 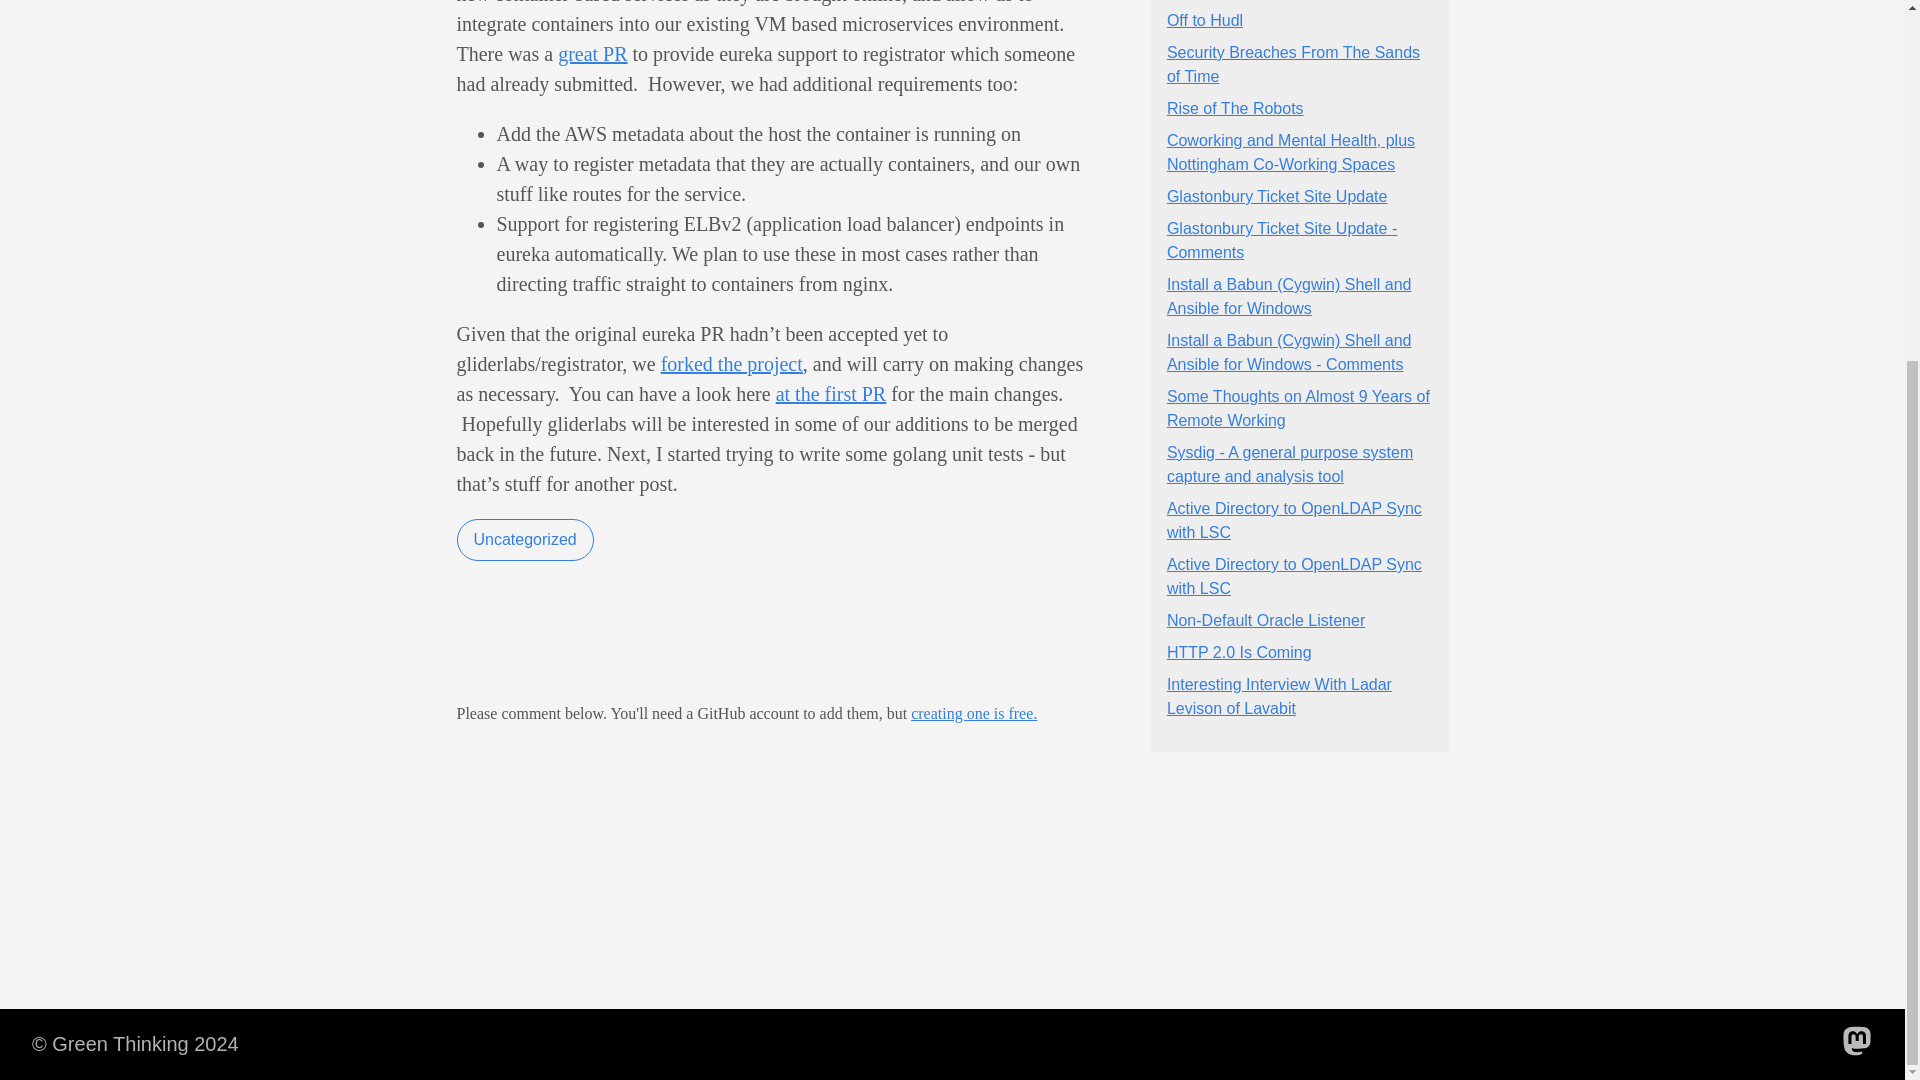 What do you see at coordinates (1294, 576) in the screenshot?
I see `Active Directory to OpenLDAP Sync with LSC` at bounding box center [1294, 576].